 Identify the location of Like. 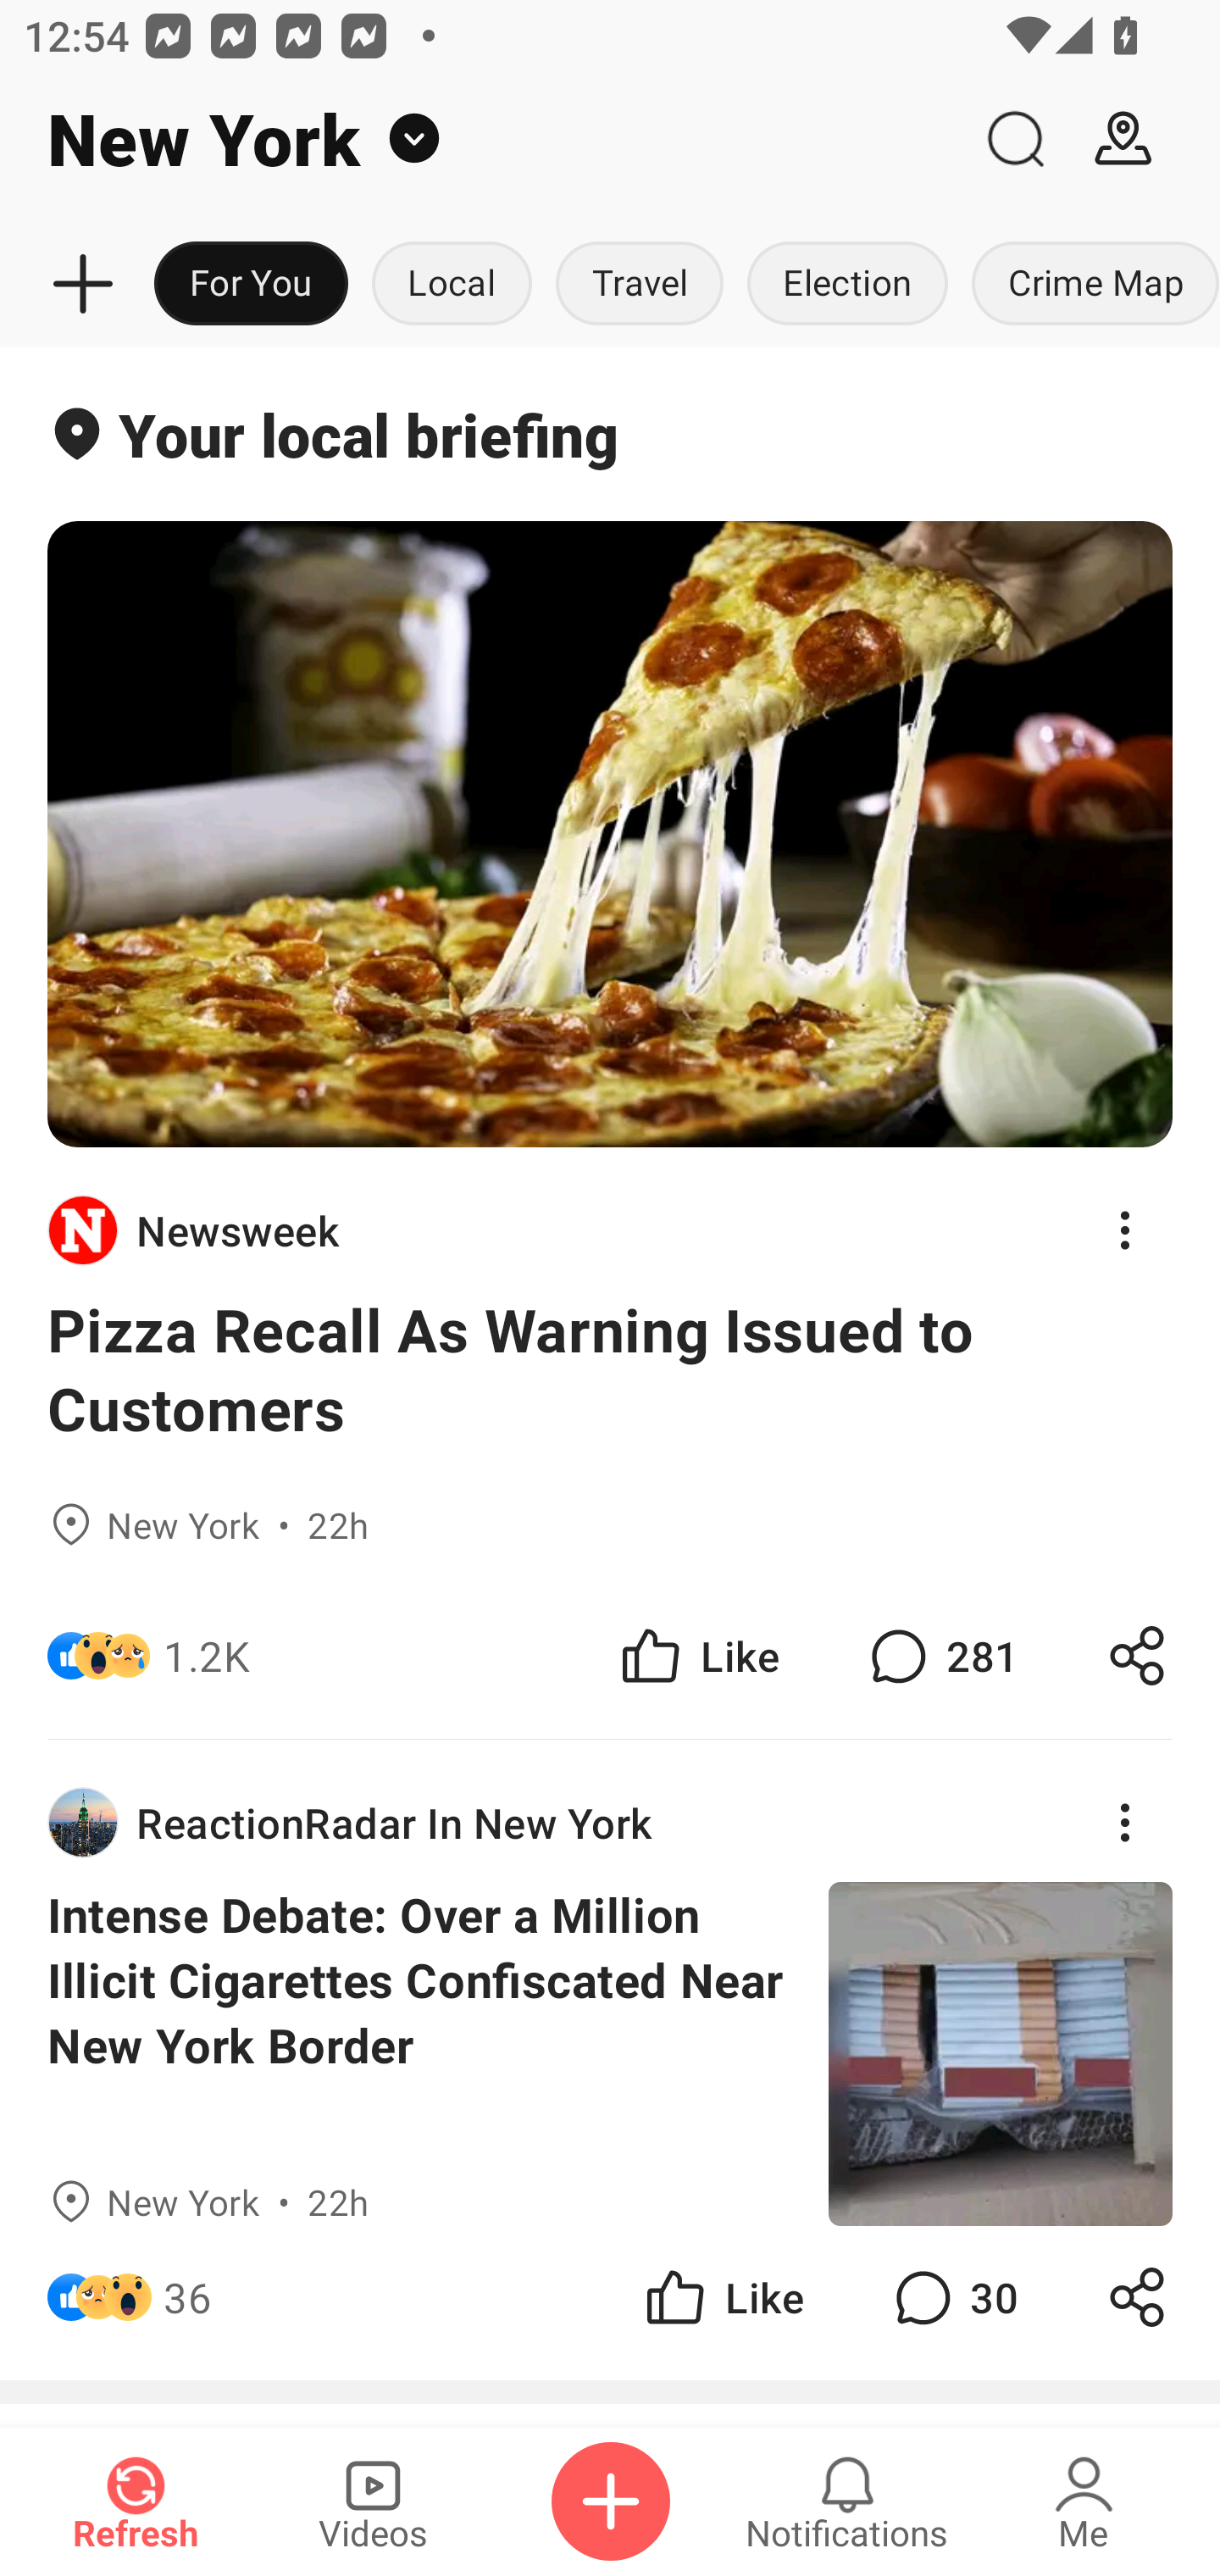
(698, 1654).